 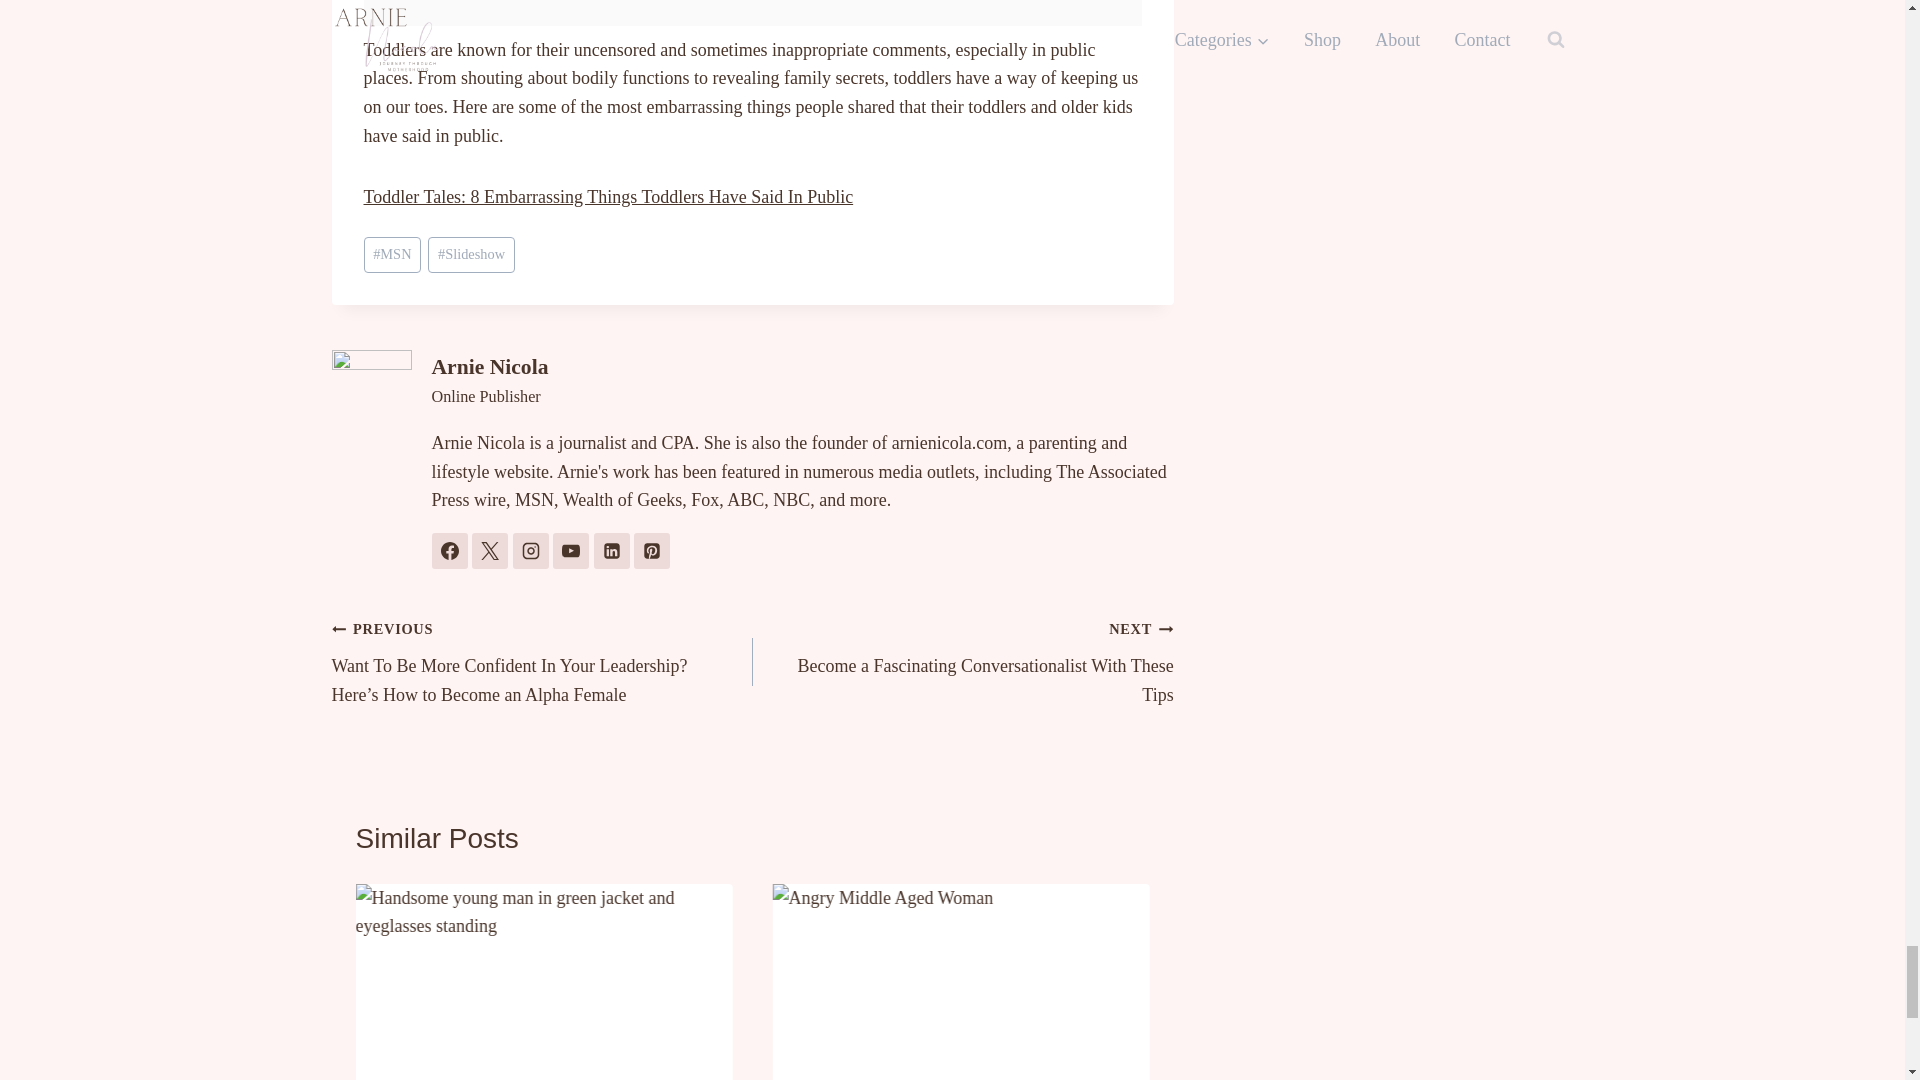 What do you see at coordinates (570, 551) in the screenshot?
I see `Follow Arnie Nicola on Youtube` at bounding box center [570, 551].